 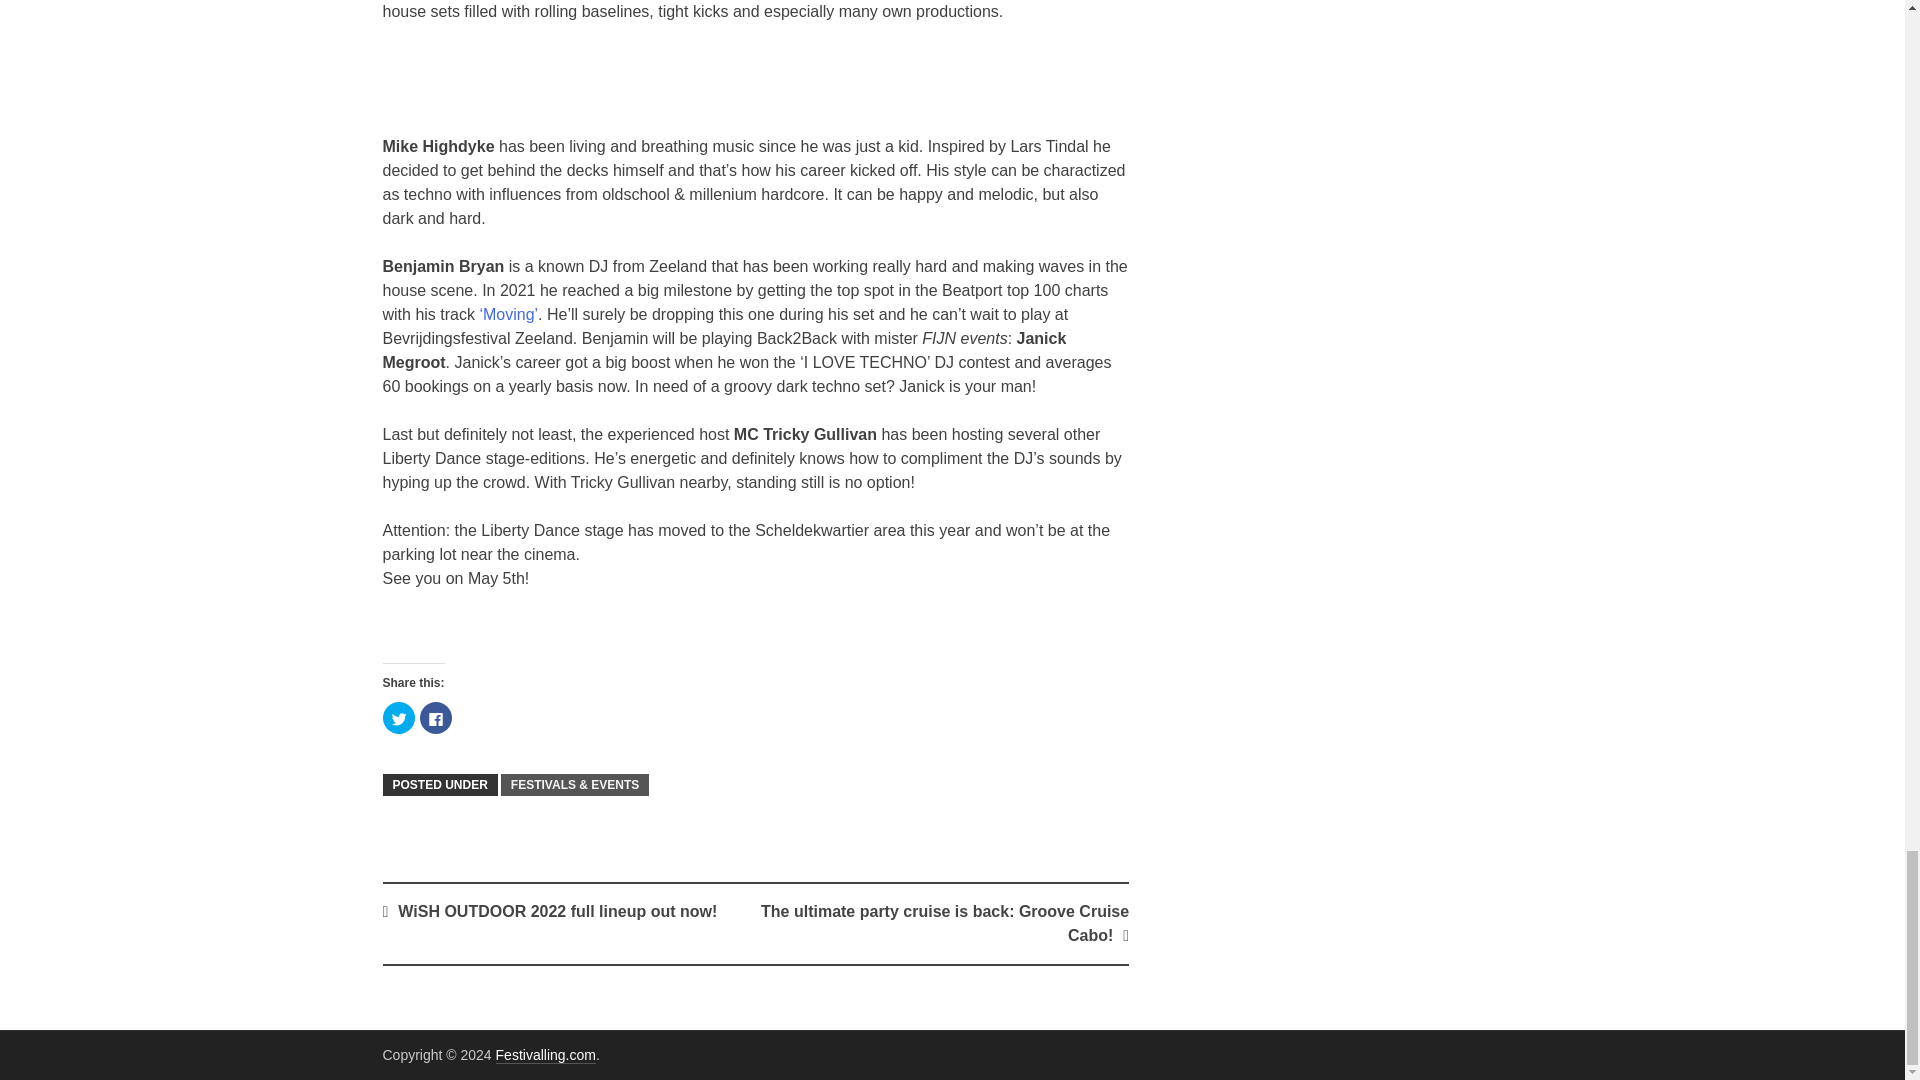 I want to click on WiSH OUTDOOR 2022 full lineup out now!, so click(x=556, y=911).